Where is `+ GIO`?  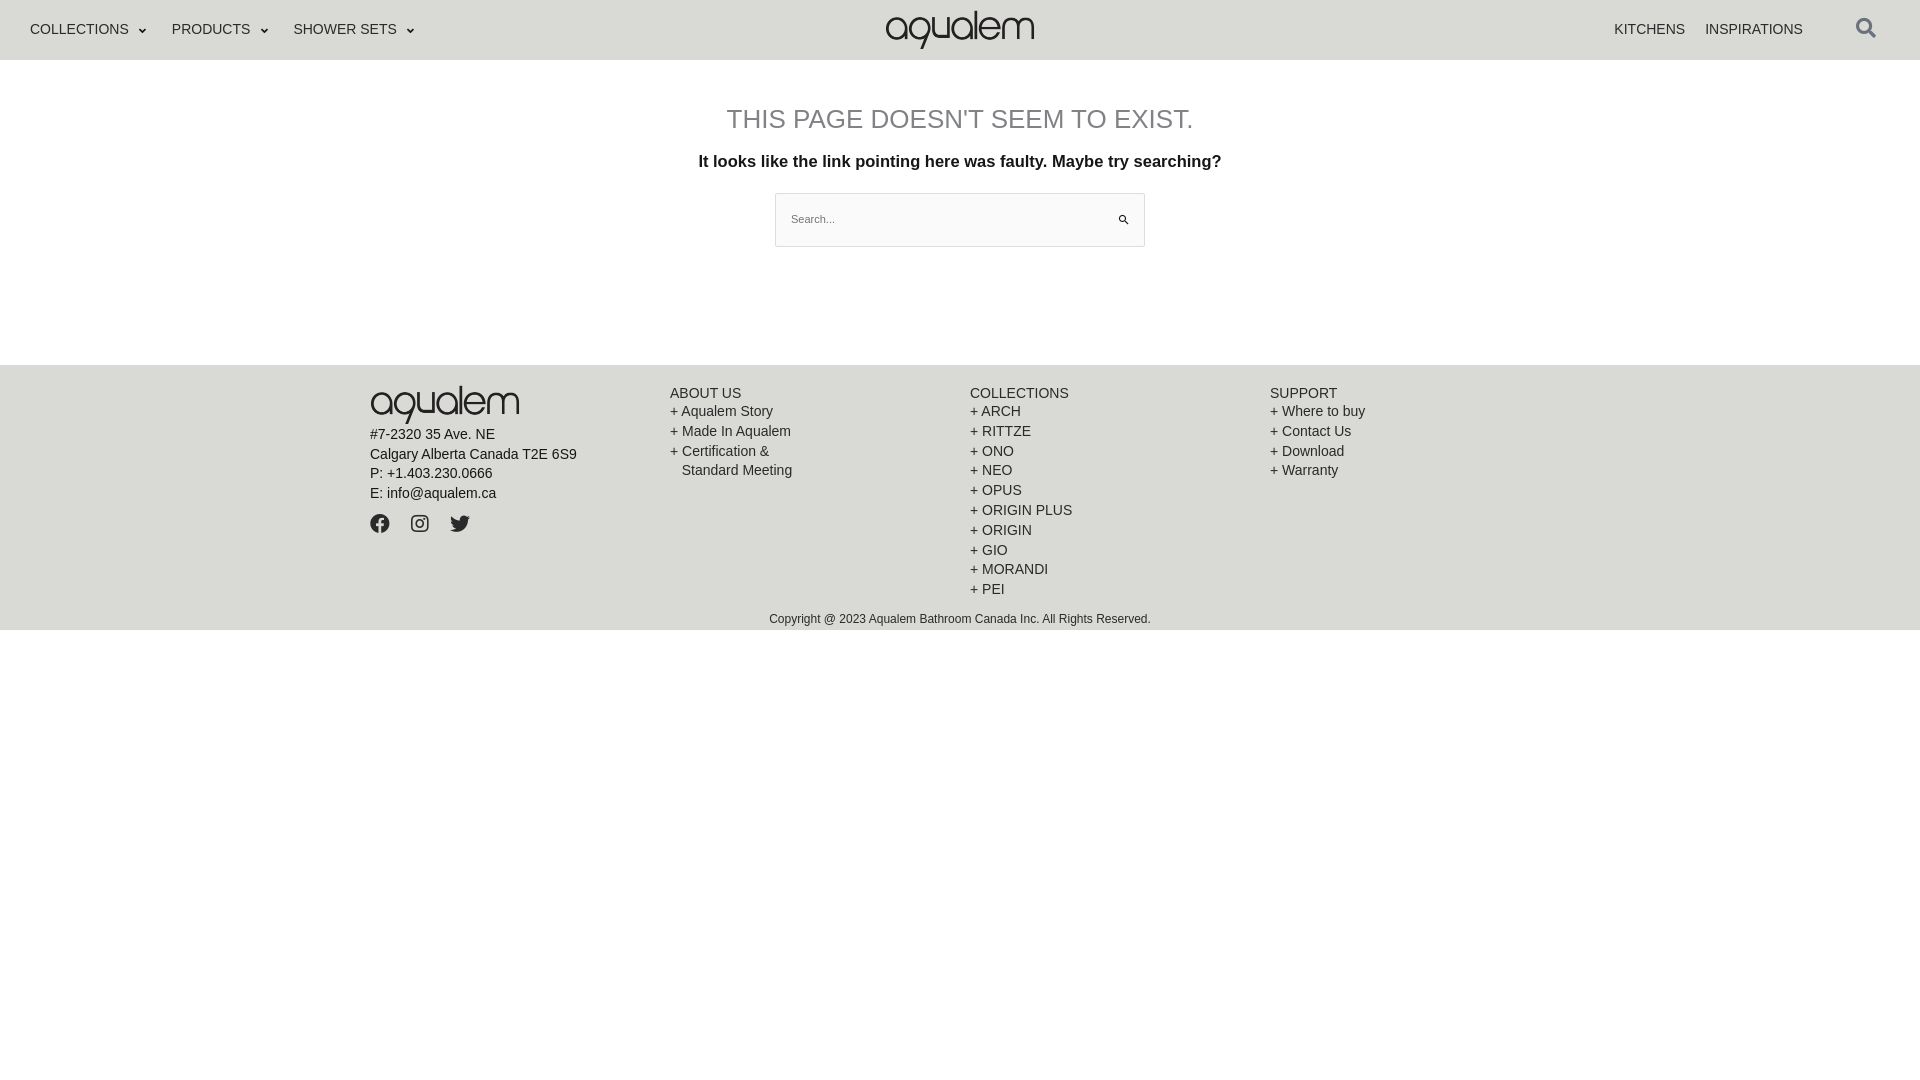 + GIO is located at coordinates (1110, 551).